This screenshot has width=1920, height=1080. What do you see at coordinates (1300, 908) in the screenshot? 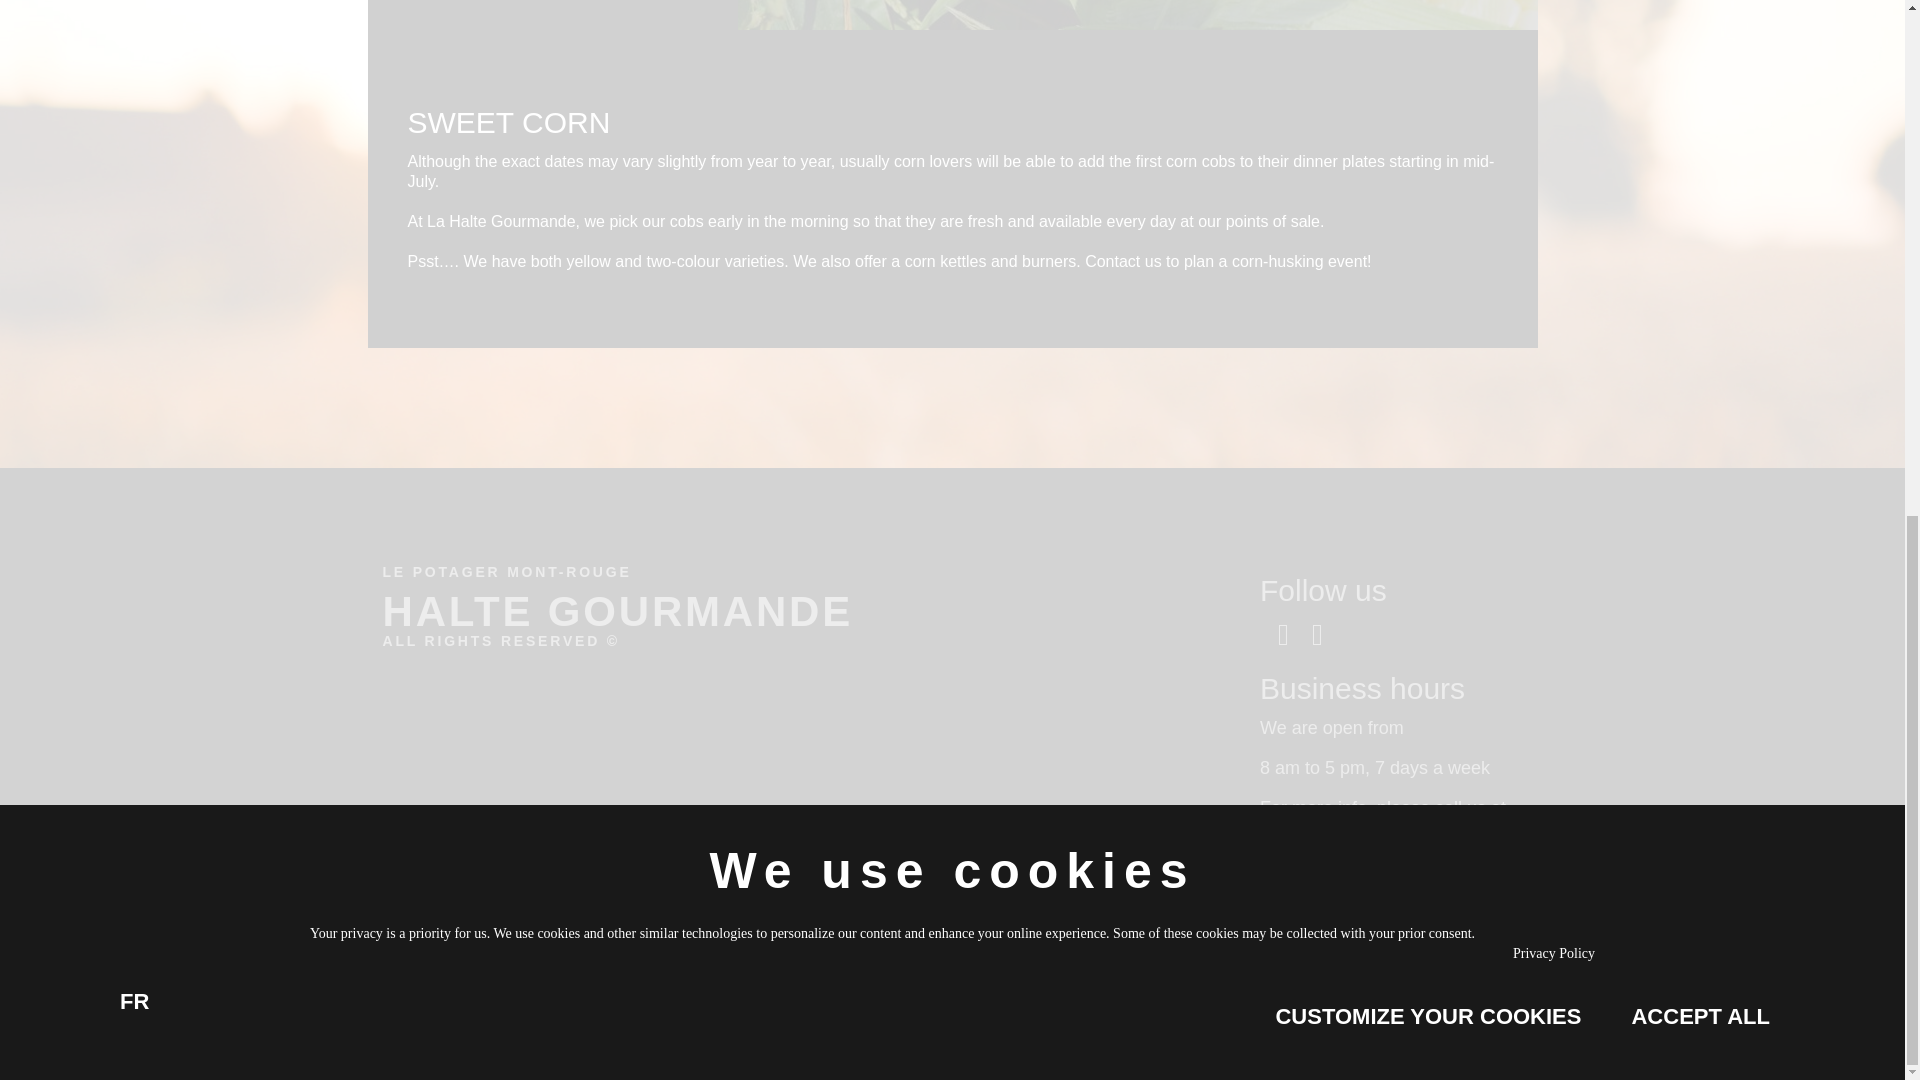
I see `My cookies` at bounding box center [1300, 908].